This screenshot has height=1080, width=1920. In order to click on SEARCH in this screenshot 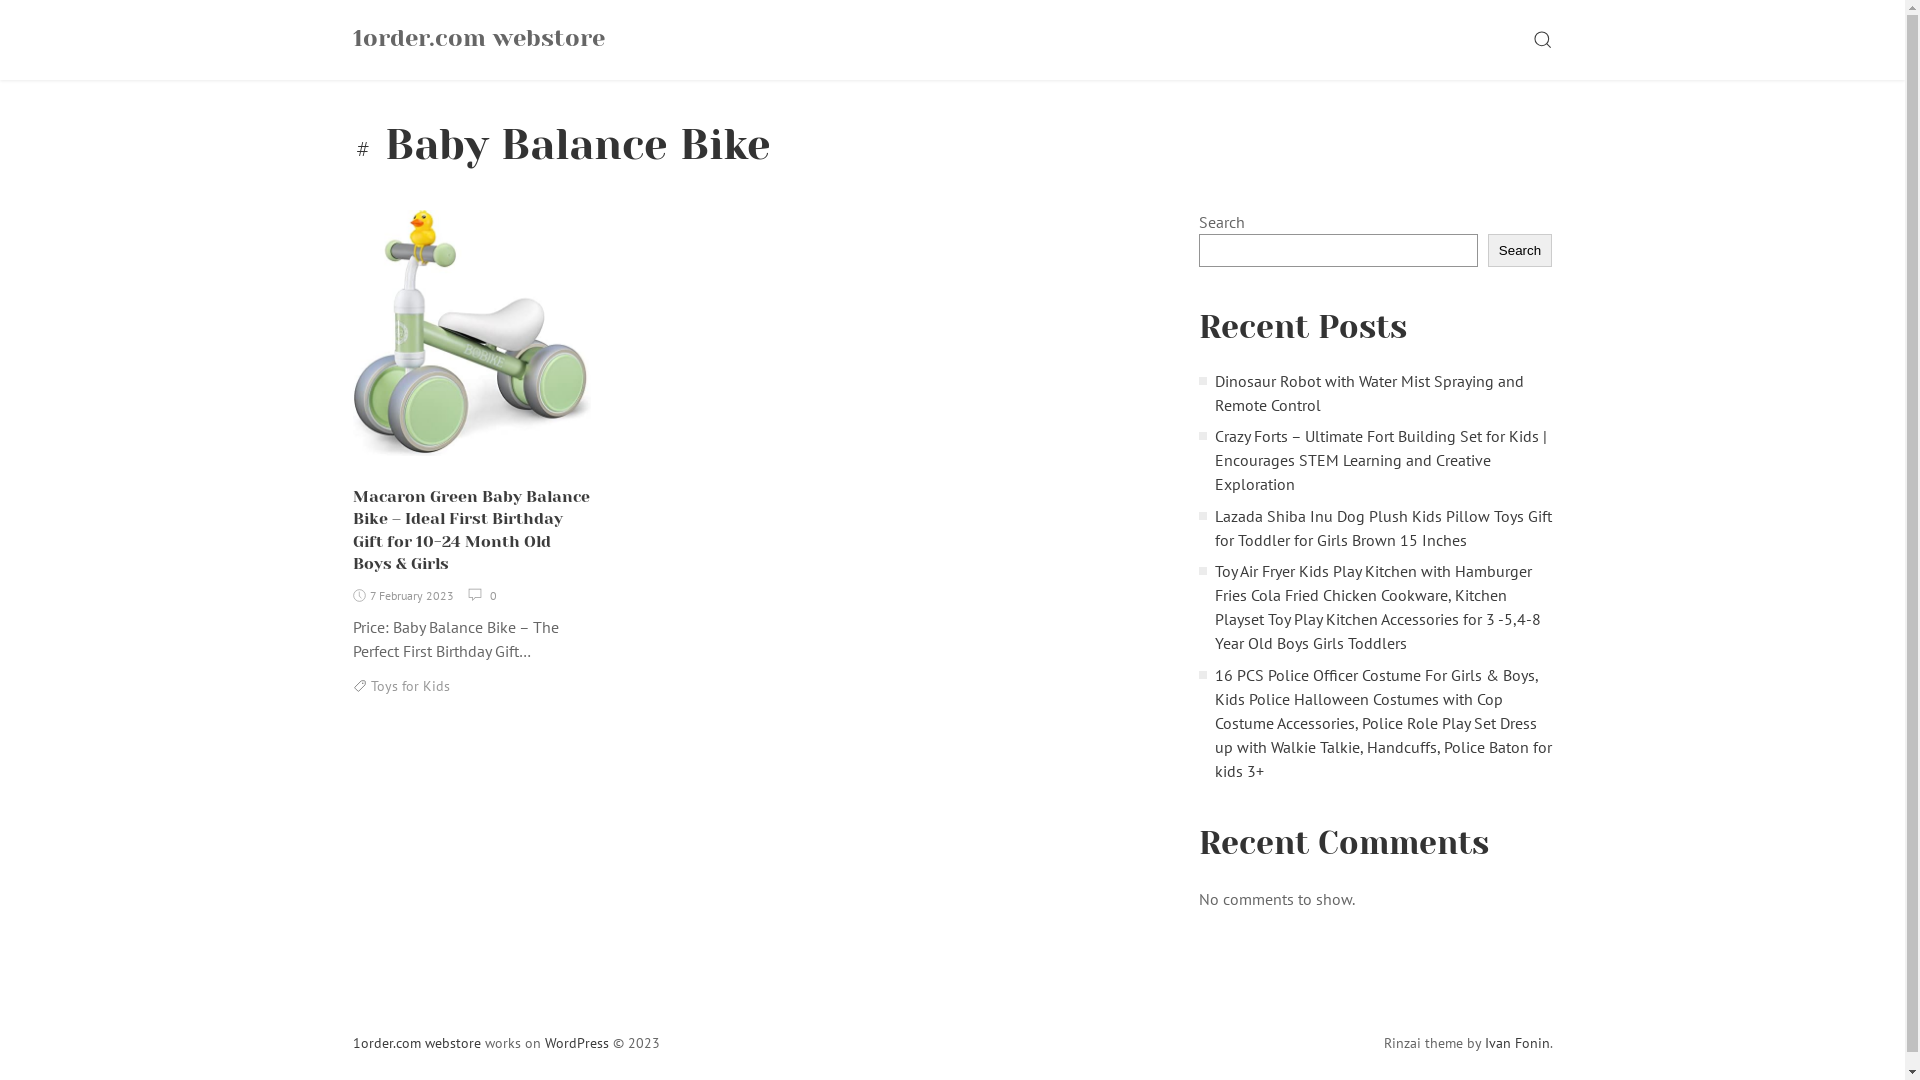, I will do `click(1543, 40)`.